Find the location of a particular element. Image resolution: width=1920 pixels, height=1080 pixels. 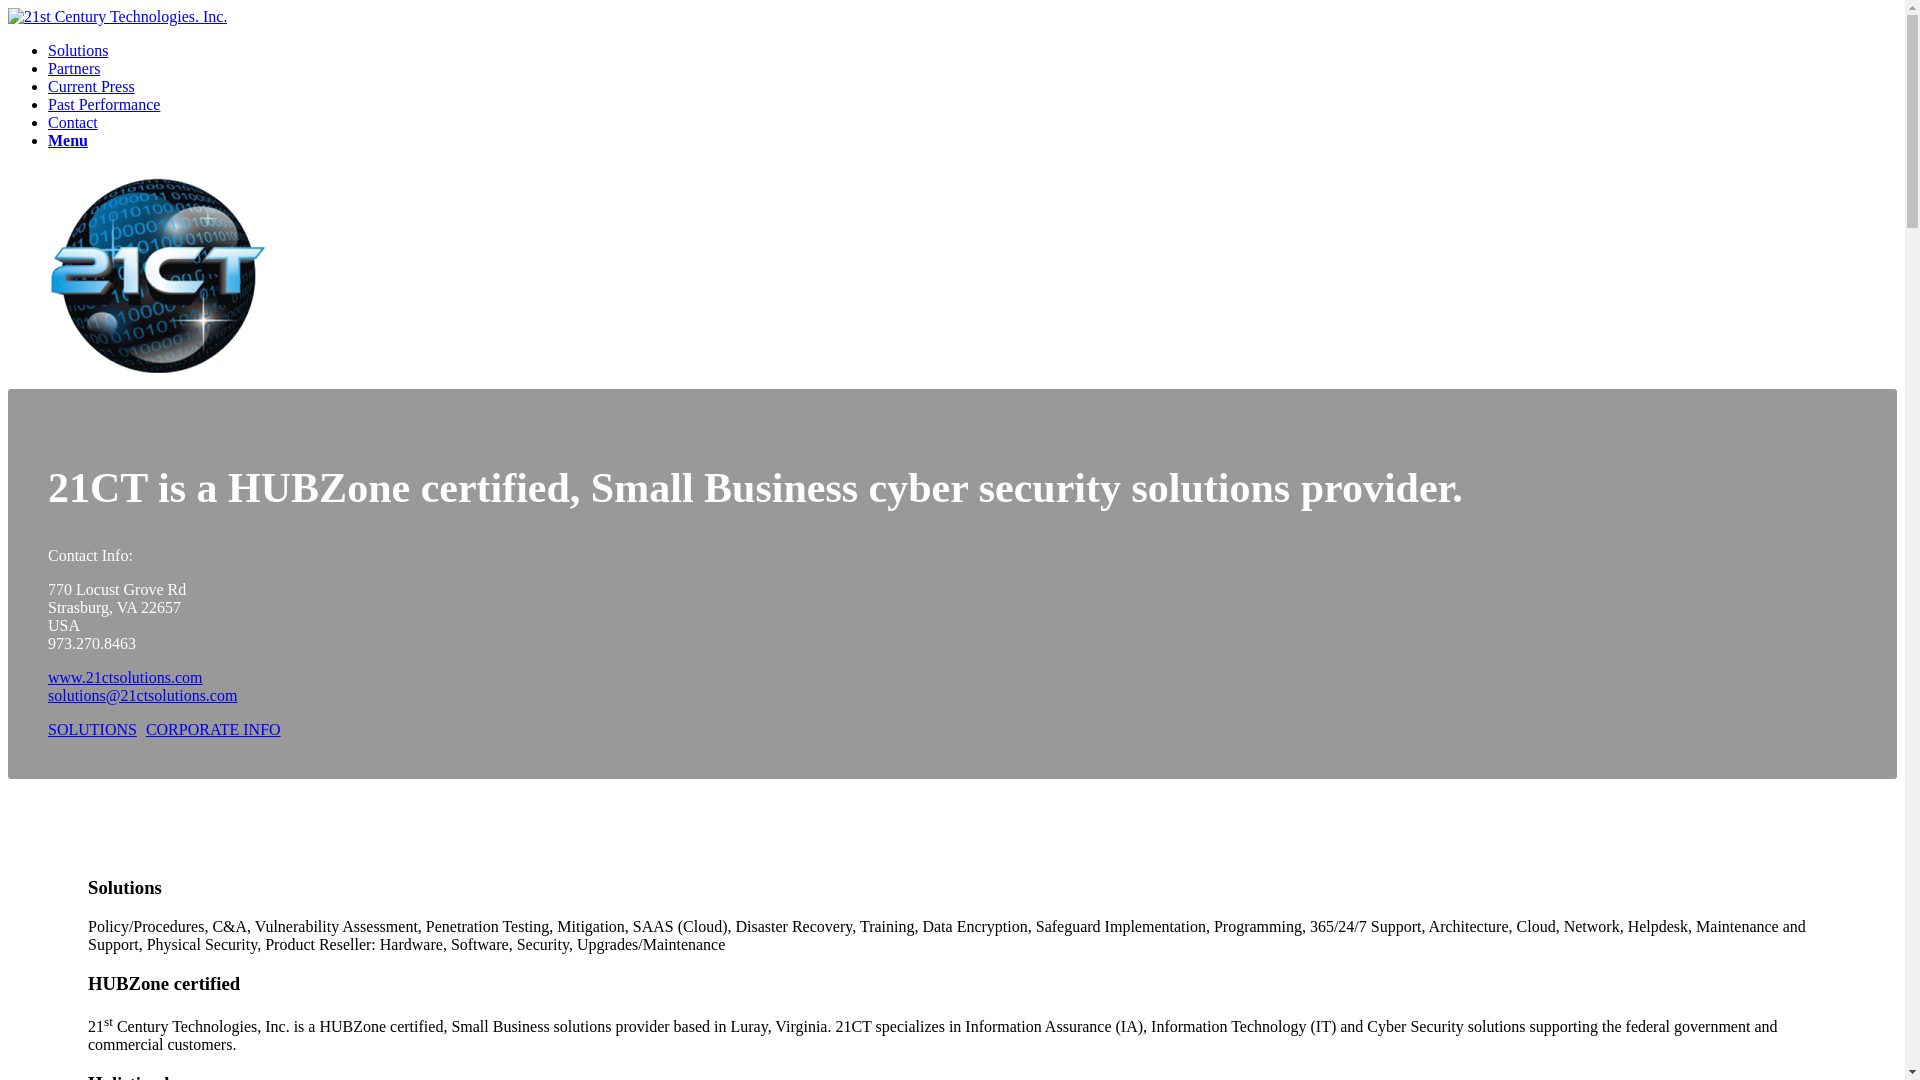

Solutions is located at coordinates (78, 50).